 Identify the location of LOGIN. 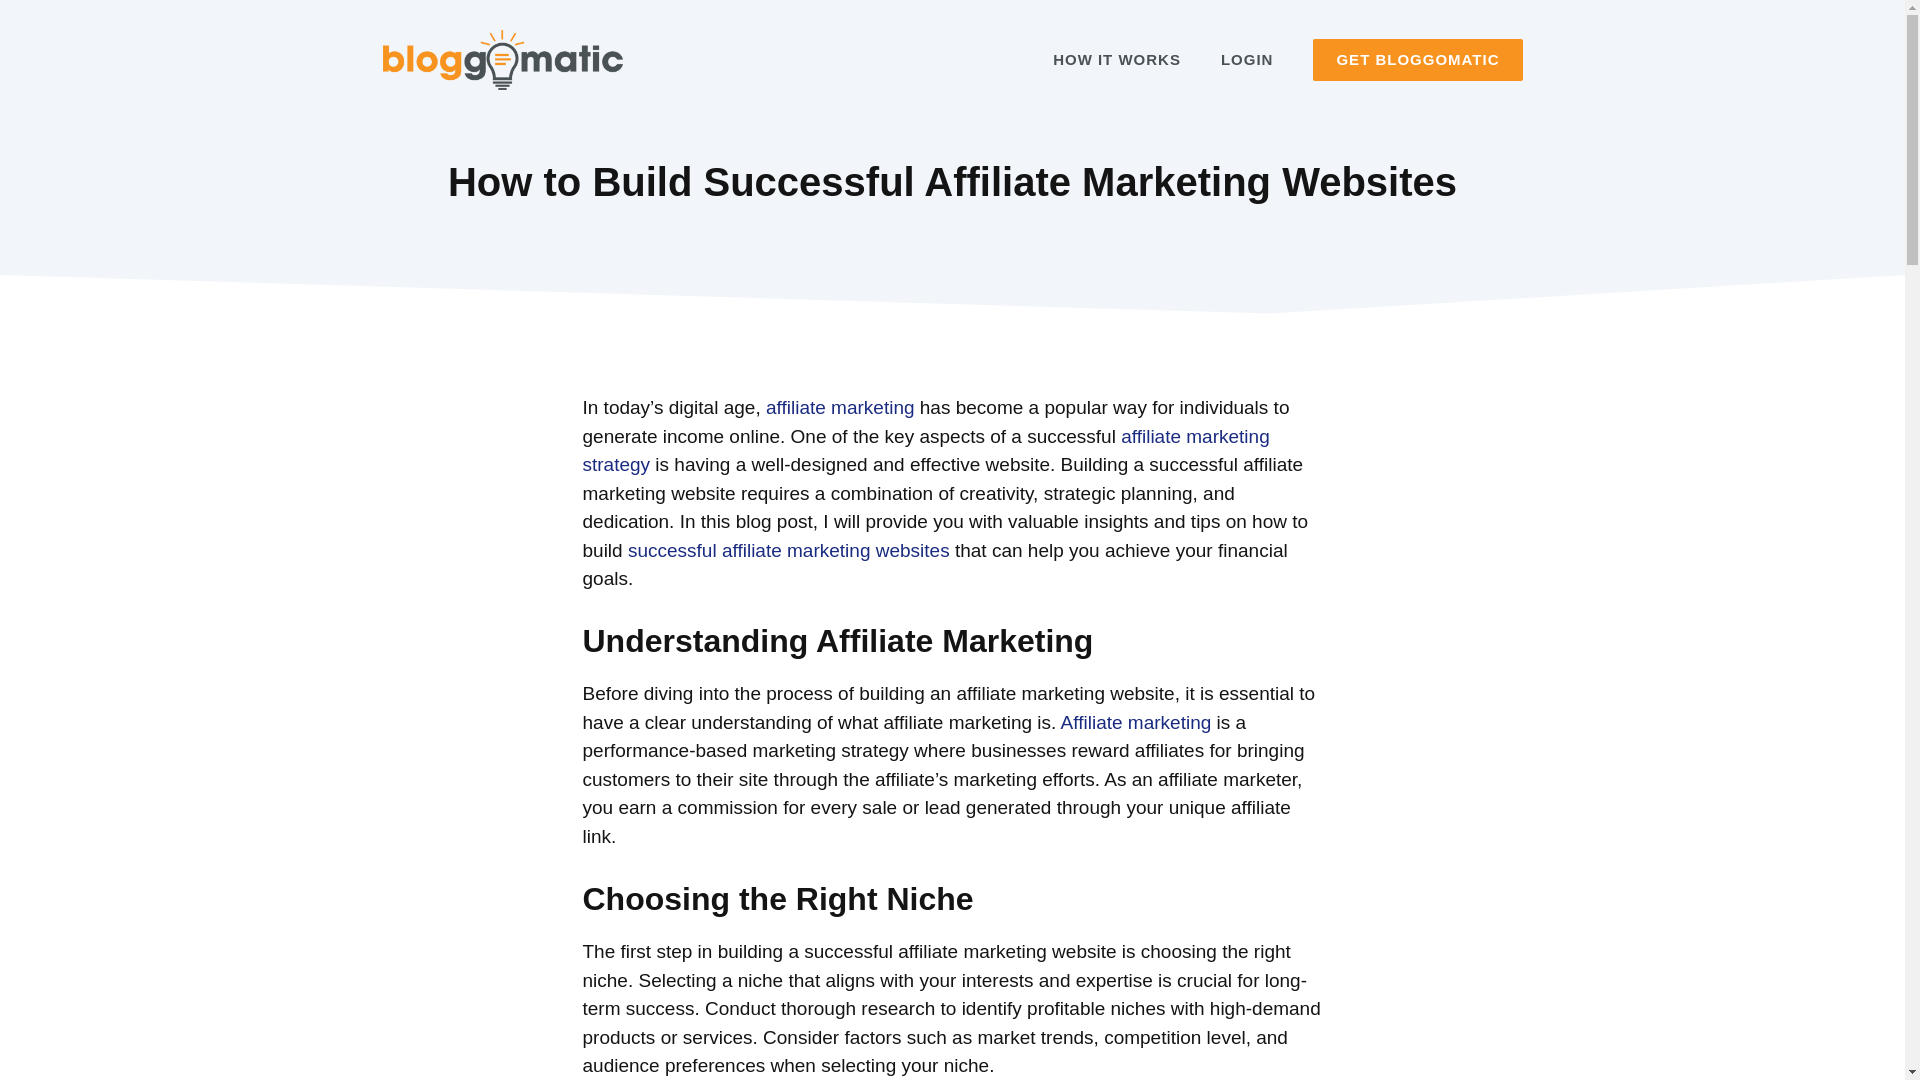
(1248, 60).